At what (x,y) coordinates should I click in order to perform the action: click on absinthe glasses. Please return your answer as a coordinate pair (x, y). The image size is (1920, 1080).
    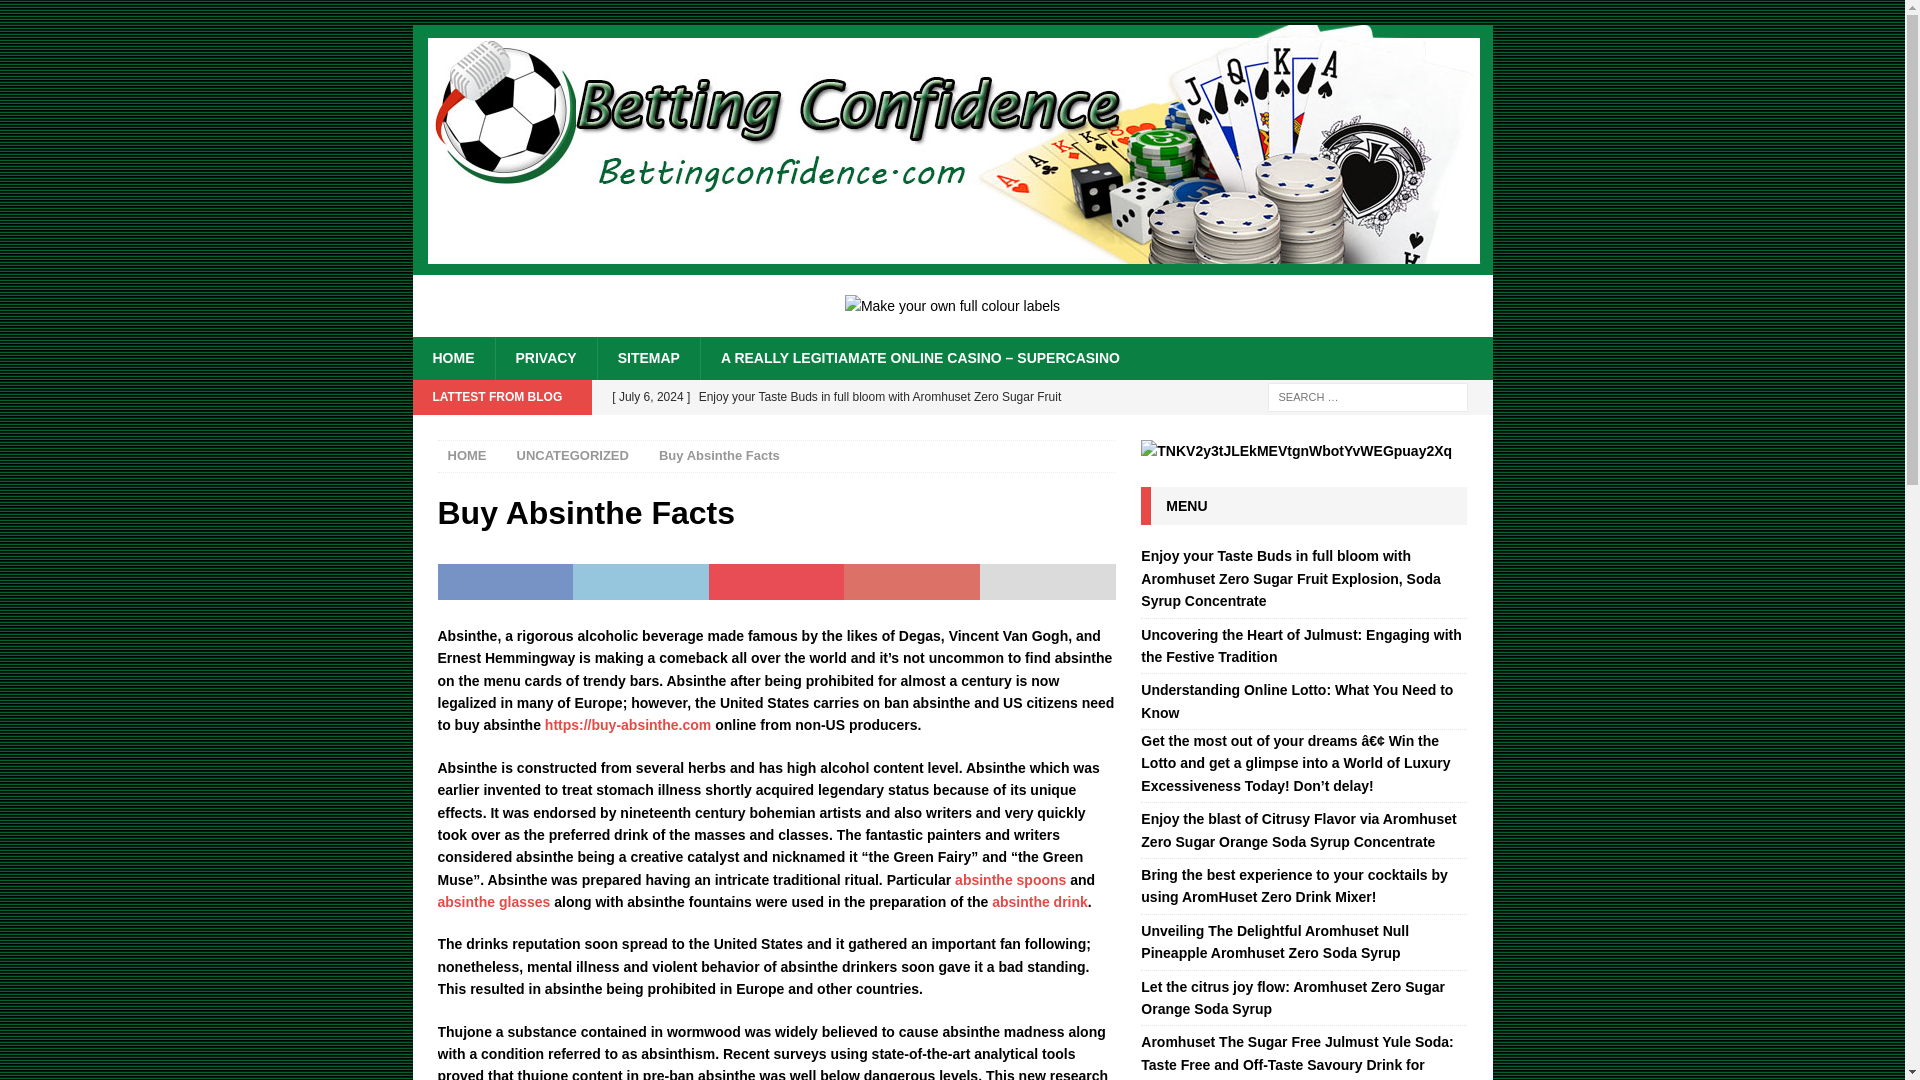
    Looking at the image, I should click on (494, 902).